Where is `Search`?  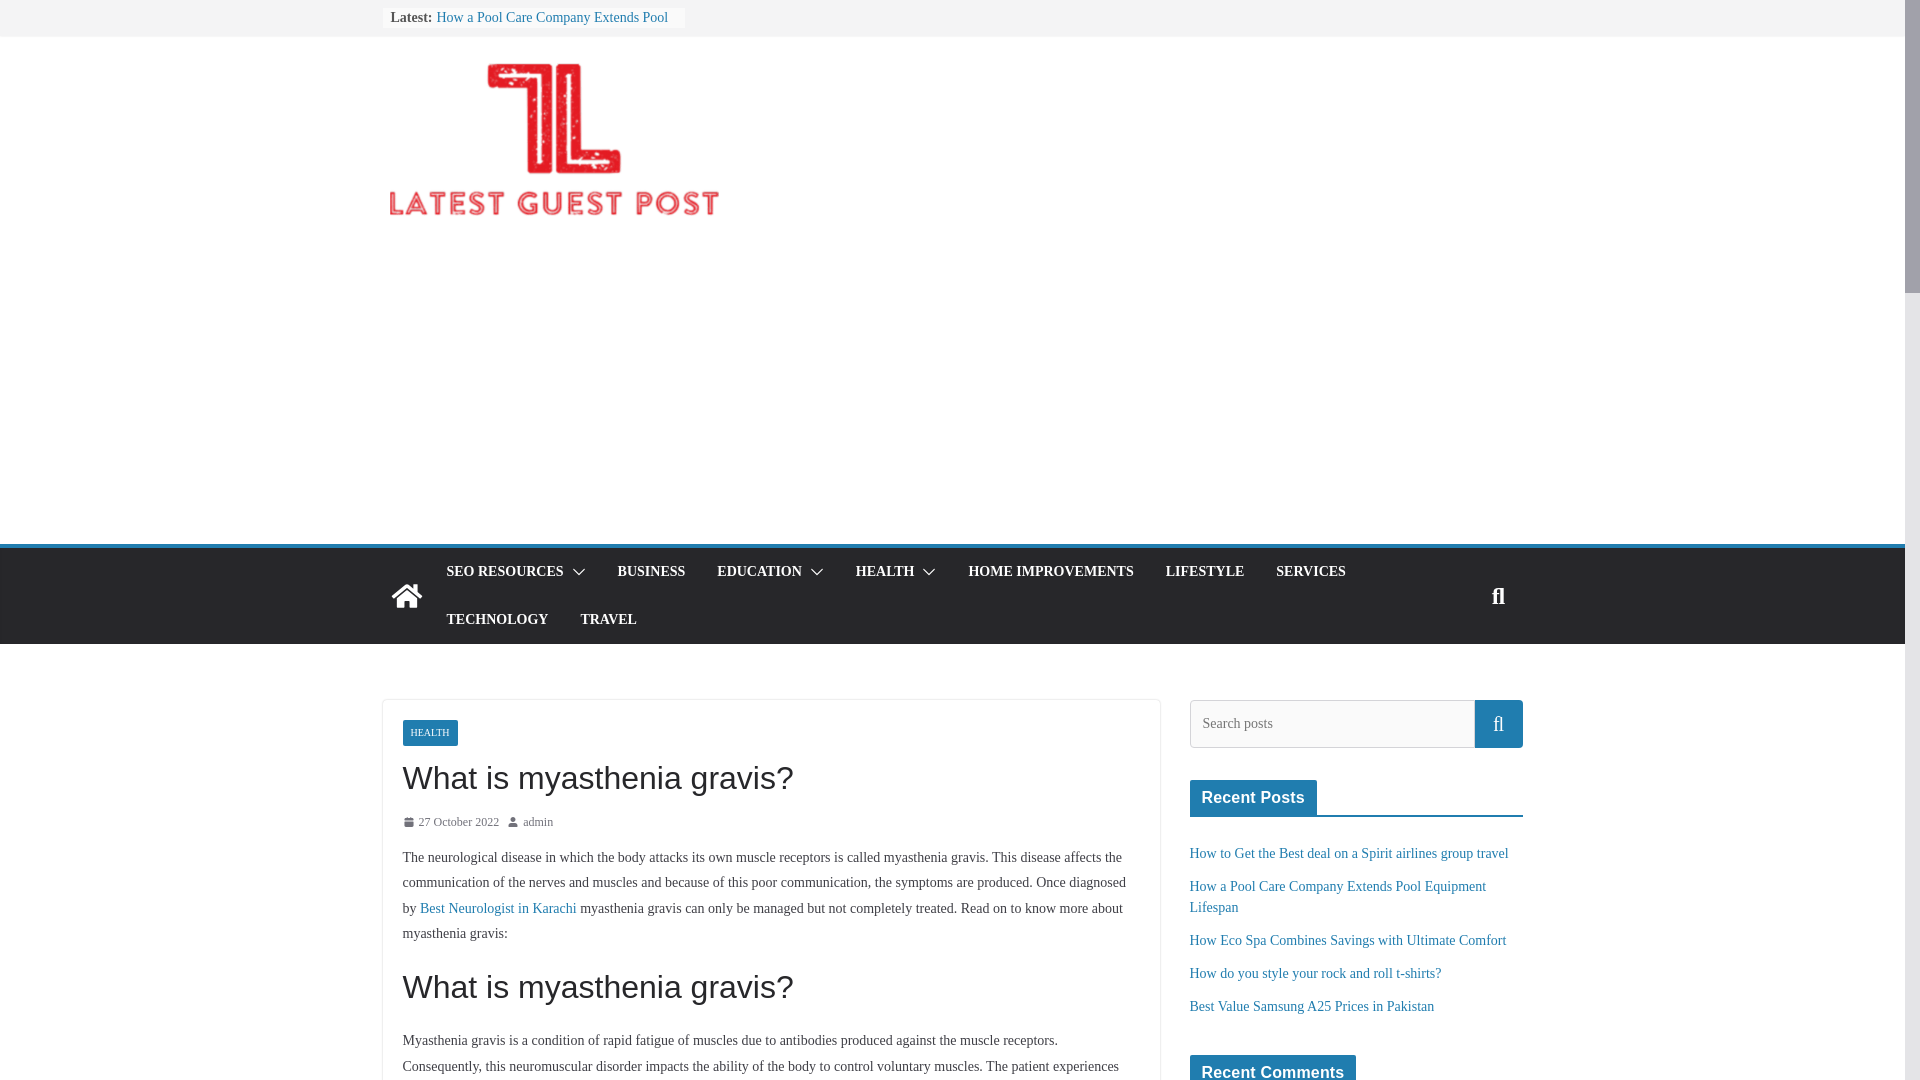
Search is located at coordinates (1498, 724).